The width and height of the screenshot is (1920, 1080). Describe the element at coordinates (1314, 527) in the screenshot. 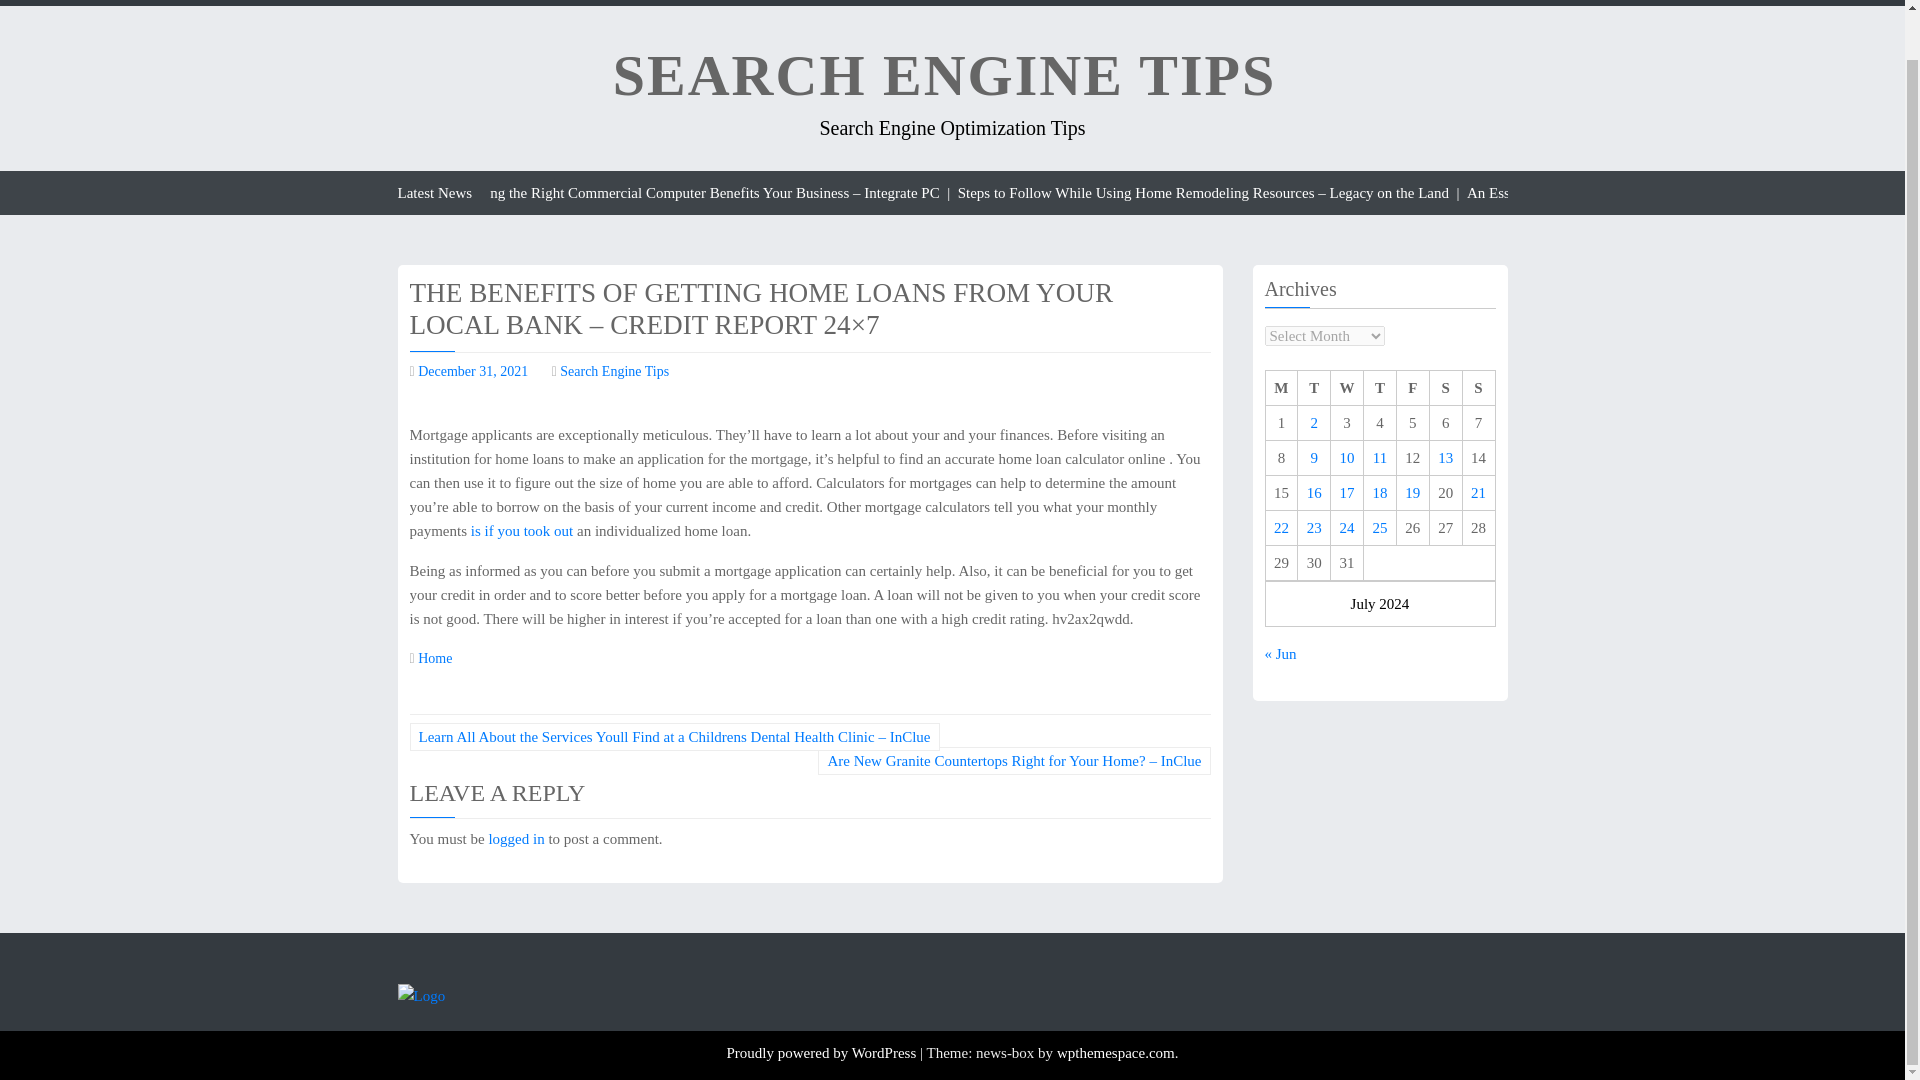

I see `23` at that location.